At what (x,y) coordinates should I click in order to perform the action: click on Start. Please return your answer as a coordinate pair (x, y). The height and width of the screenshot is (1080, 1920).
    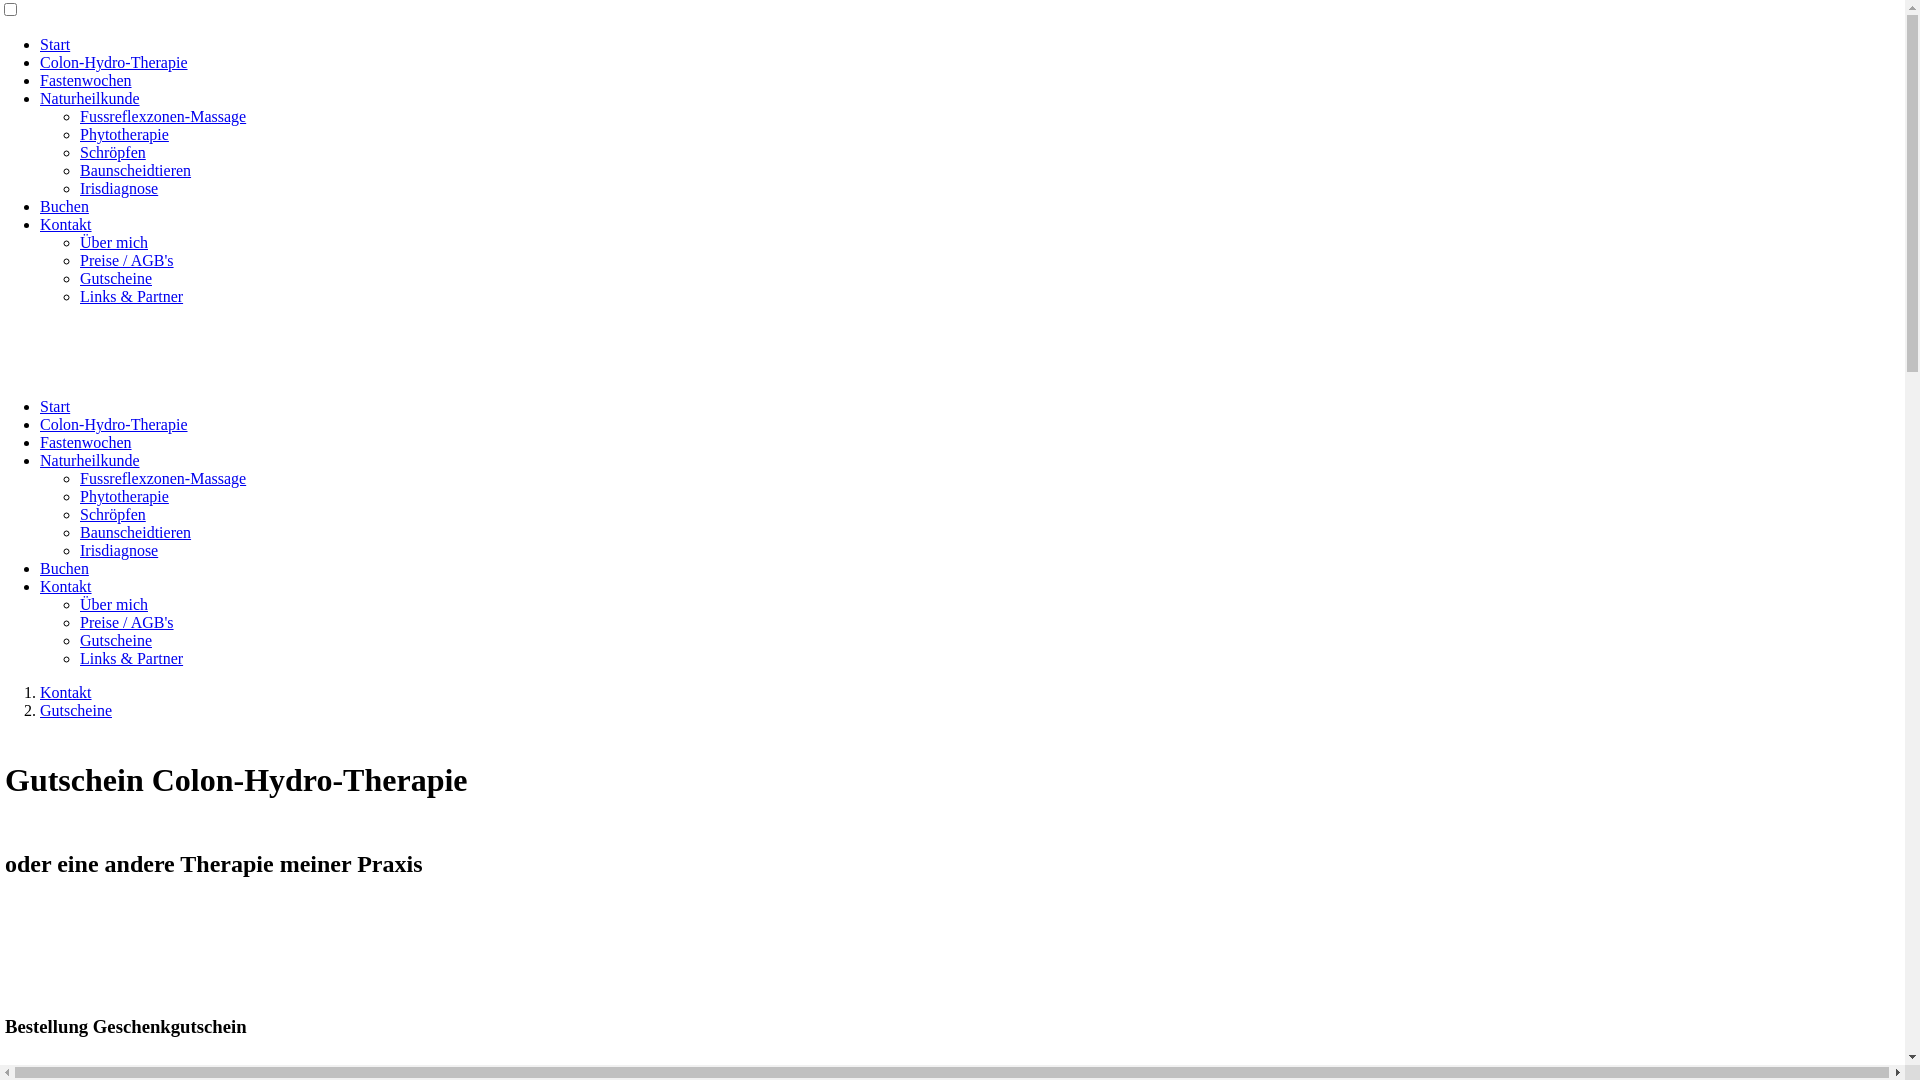
    Looking at the image, I should click on (55, 406).